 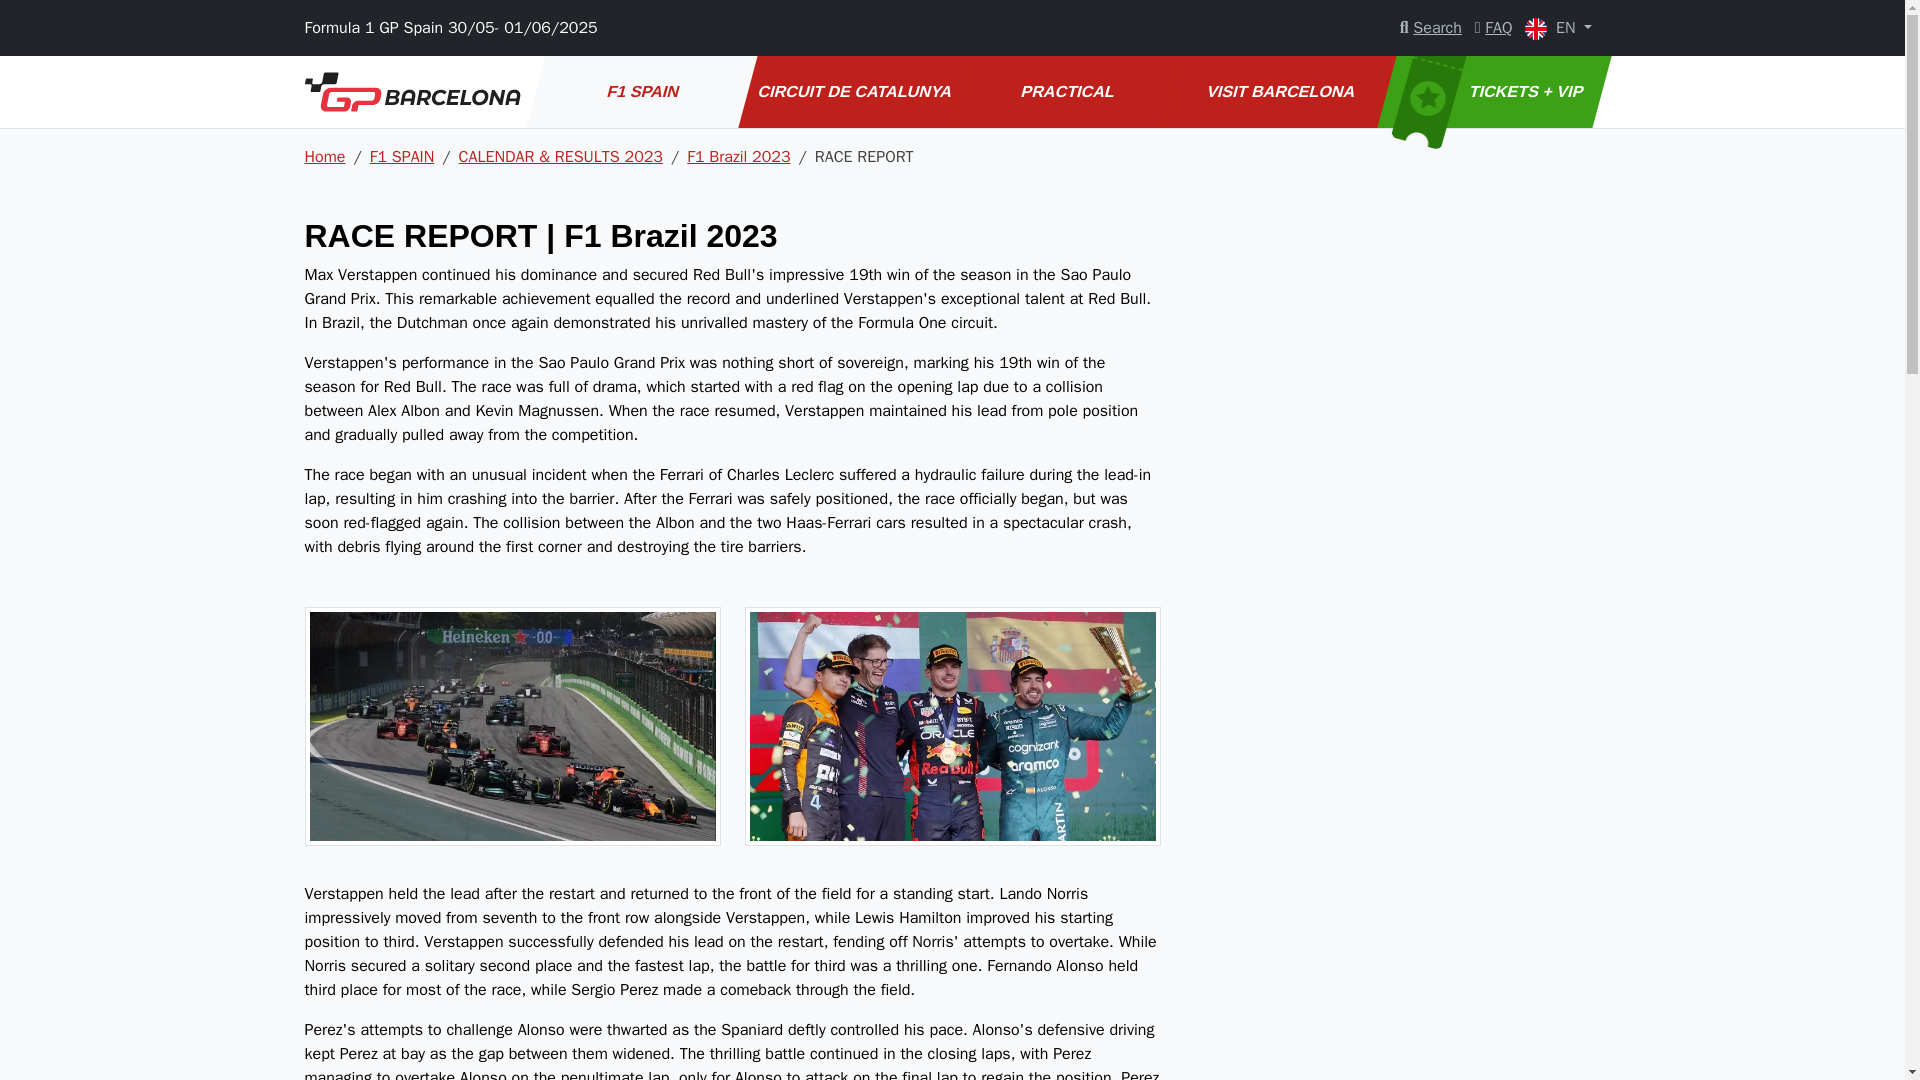 What do you see at coordinates (324, 156) in the screenshot?
I see `Home` at bounding box center [324, 156].